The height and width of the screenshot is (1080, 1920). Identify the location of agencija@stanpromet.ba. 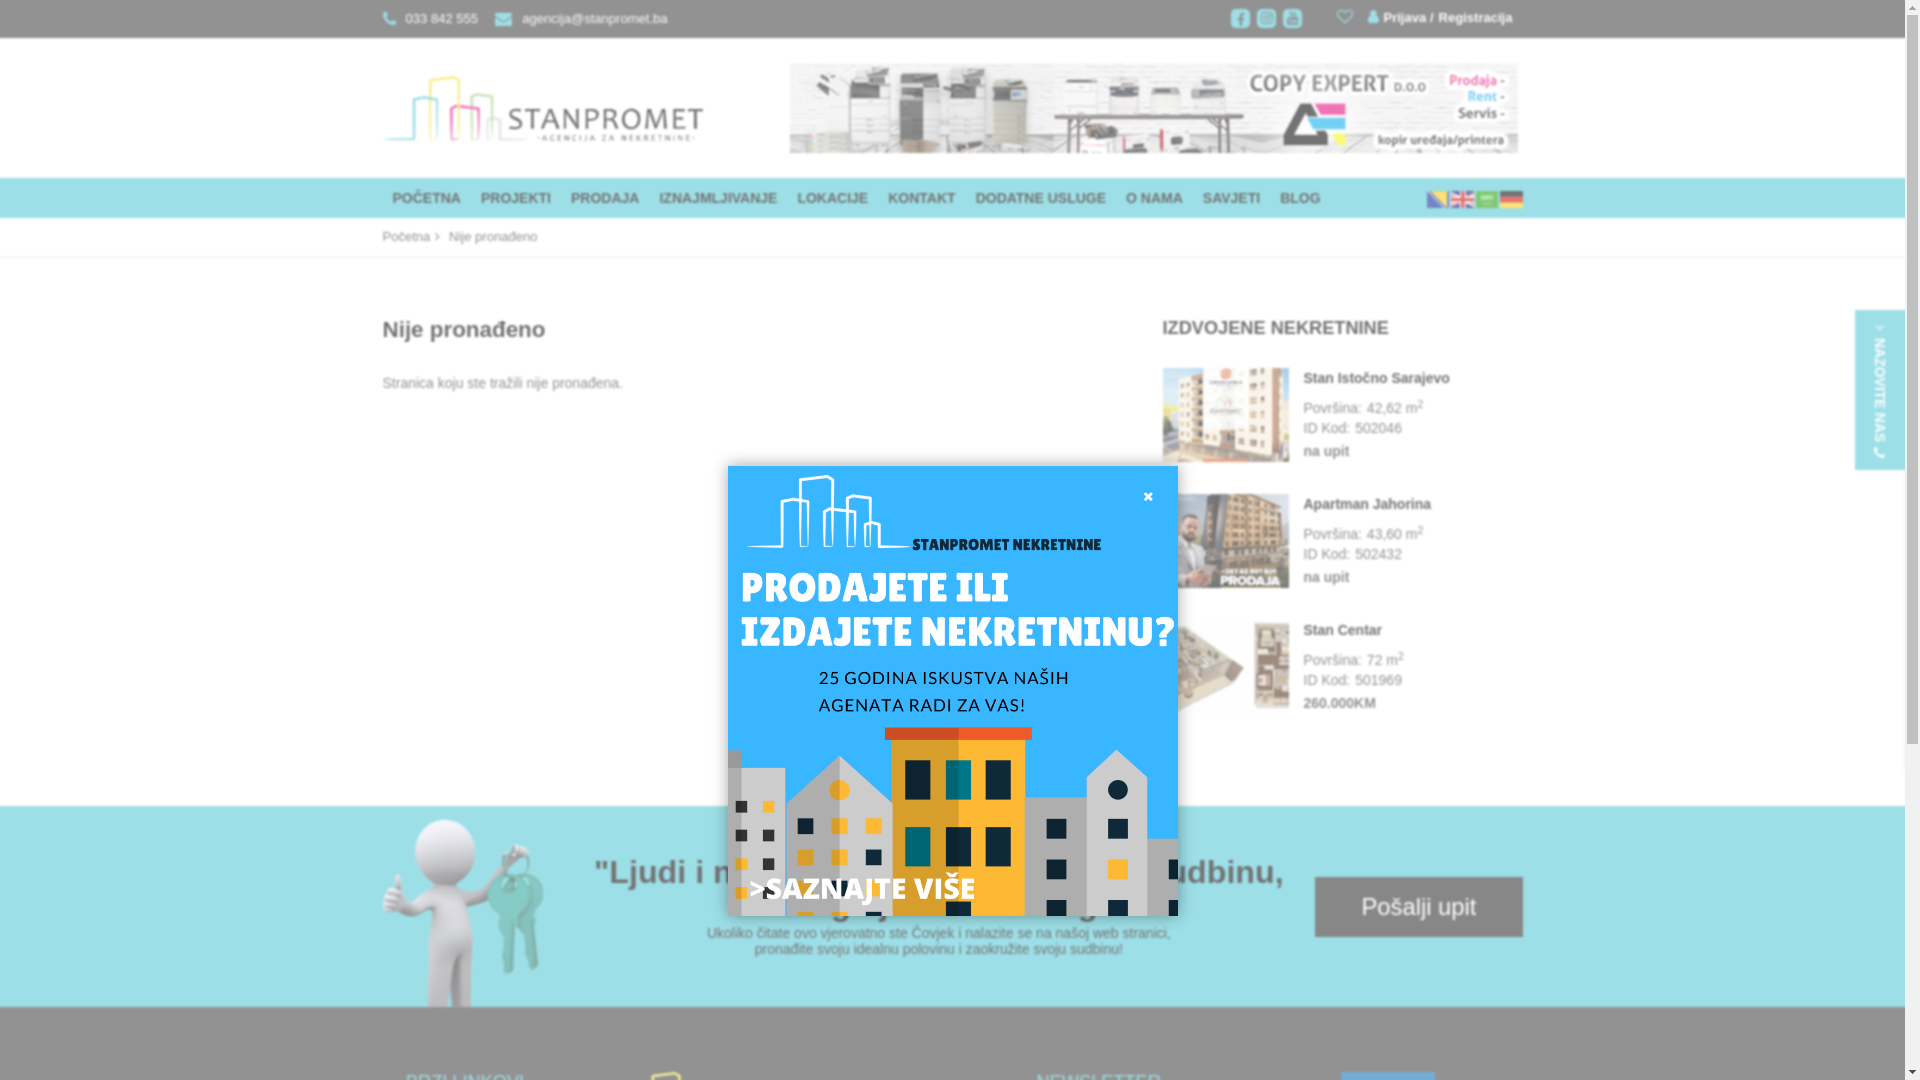
(576, 18).